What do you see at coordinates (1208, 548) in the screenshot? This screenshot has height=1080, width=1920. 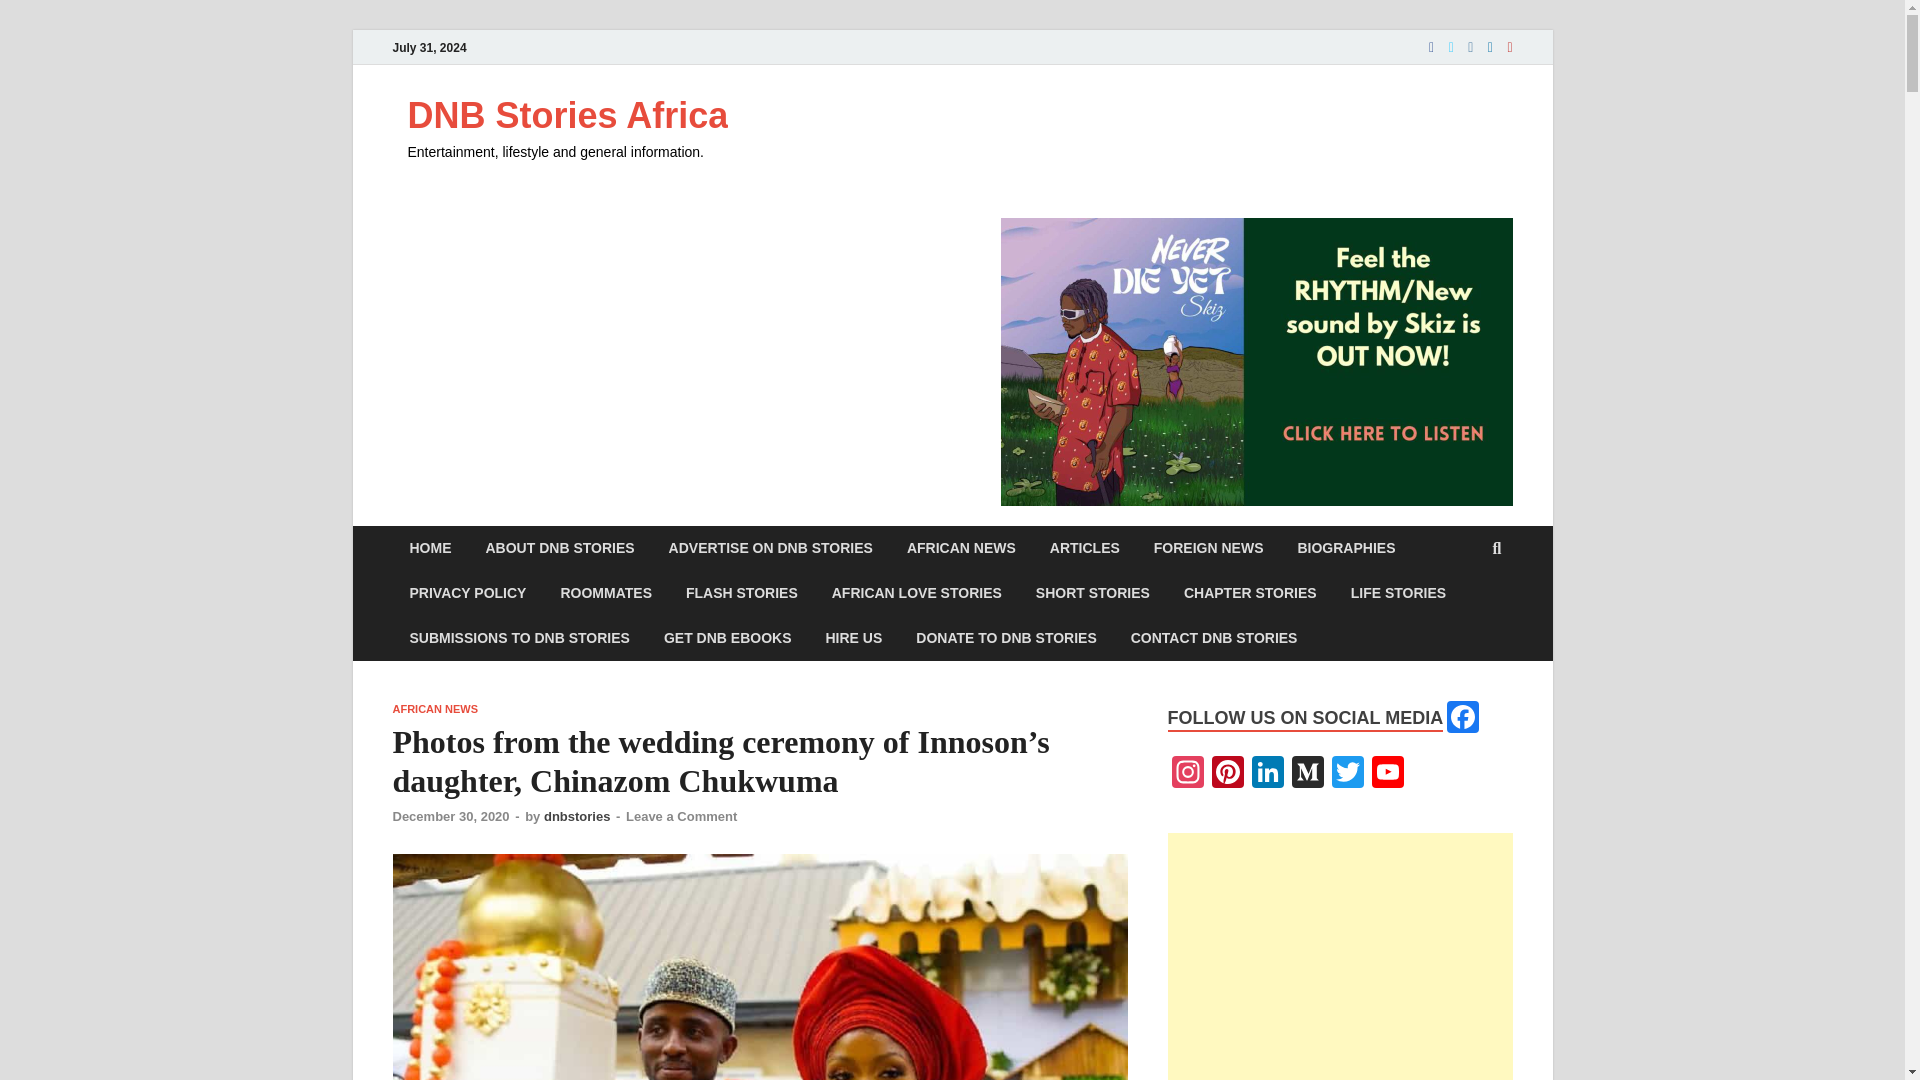 I see `FOREIGN NEWS` at bounding box center [1208, 548].